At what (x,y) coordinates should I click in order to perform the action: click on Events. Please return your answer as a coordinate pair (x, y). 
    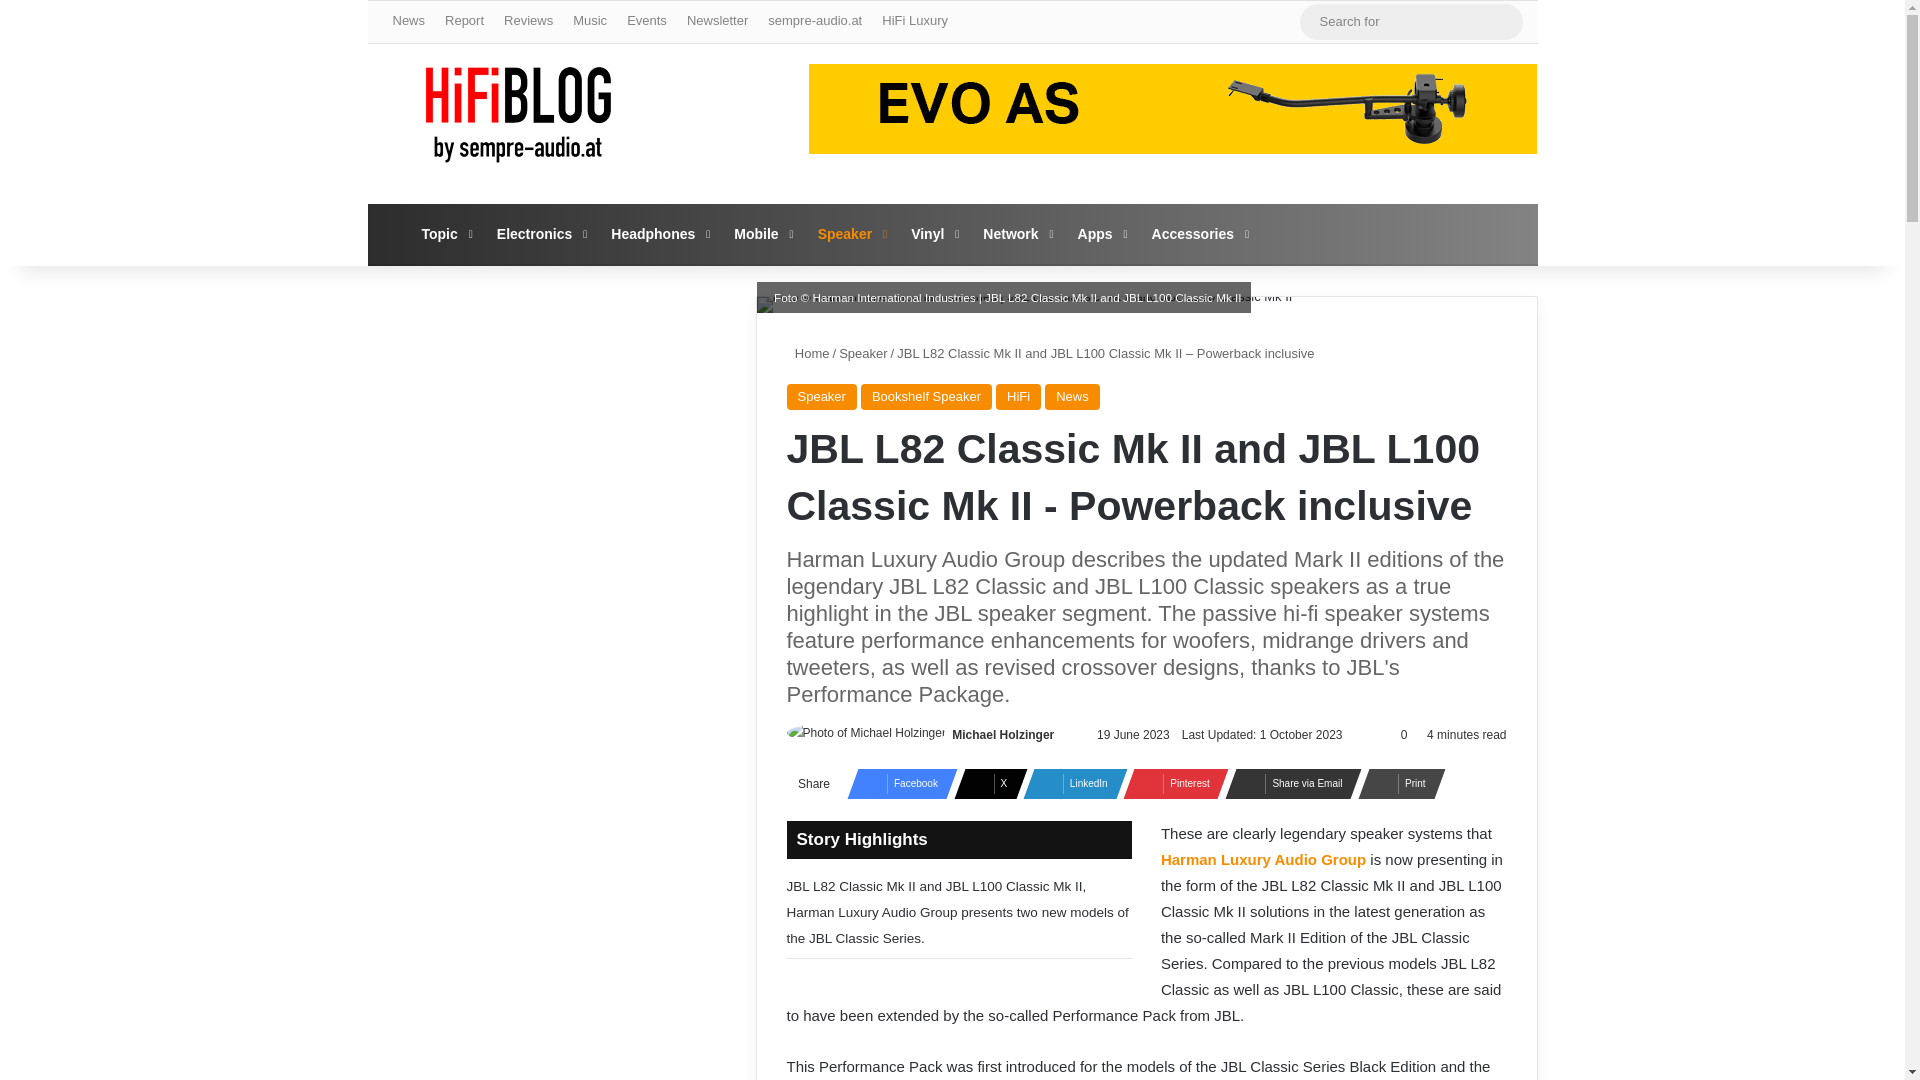
    Looking at the image, I should click on (646, 21).